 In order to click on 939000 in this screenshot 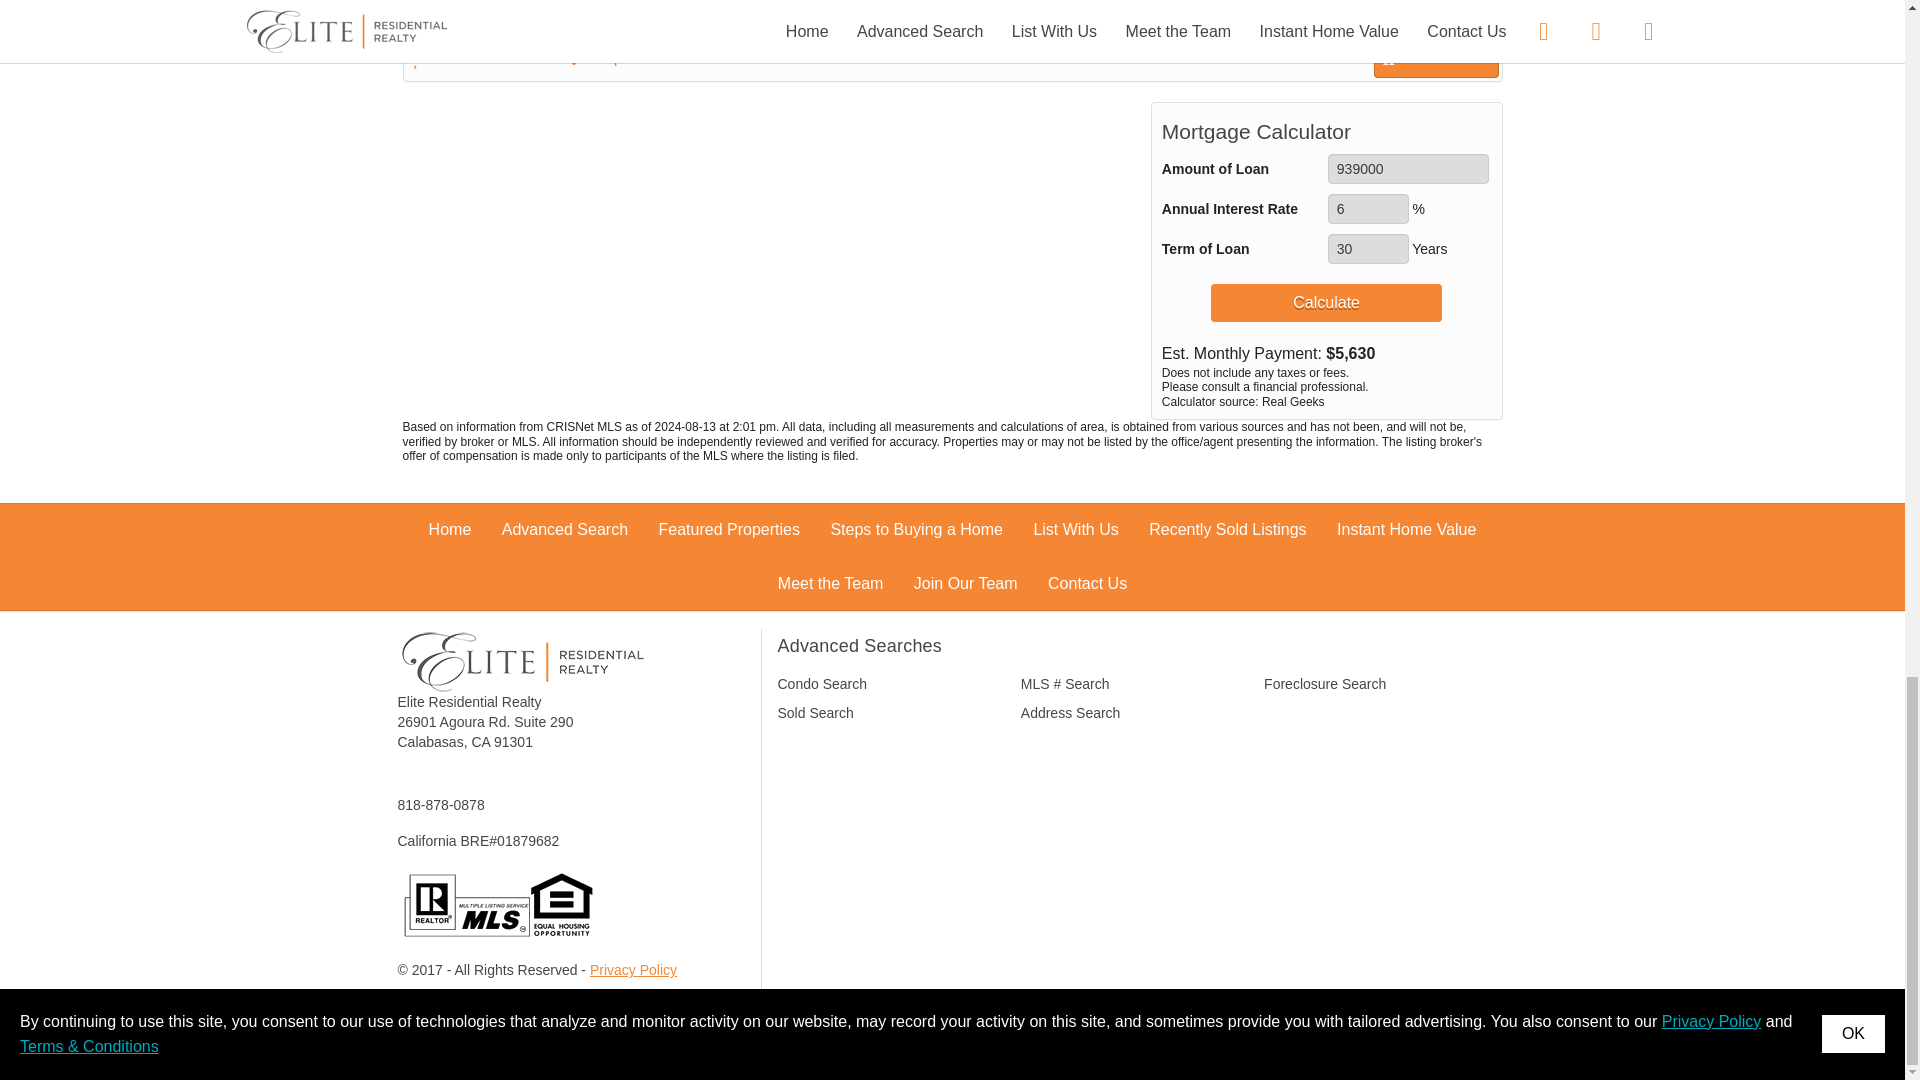, I will do `click(1408, 168)`.